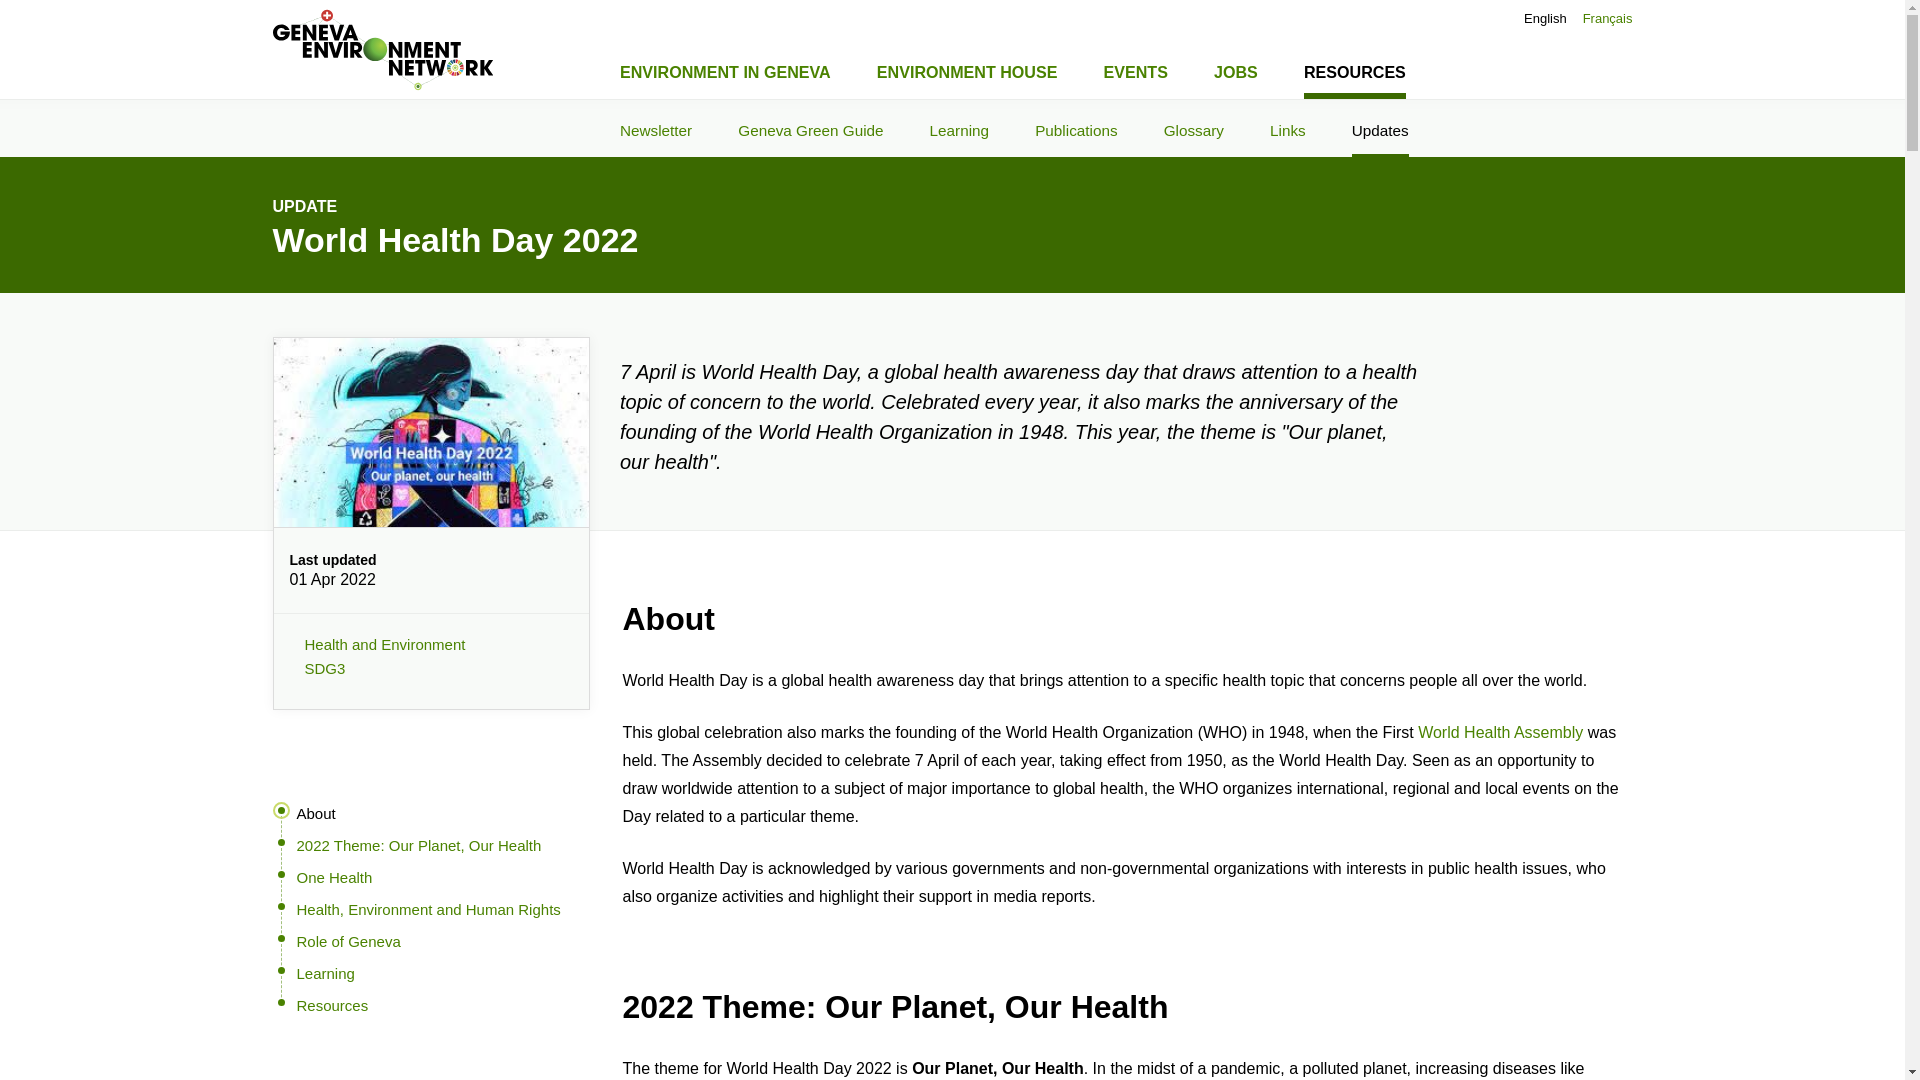 Image resolution: width=1920 pixels, height=1080 pixels. Describe the element at coordinates (334, 878) in the screenshot. I see `One Health` at that location.